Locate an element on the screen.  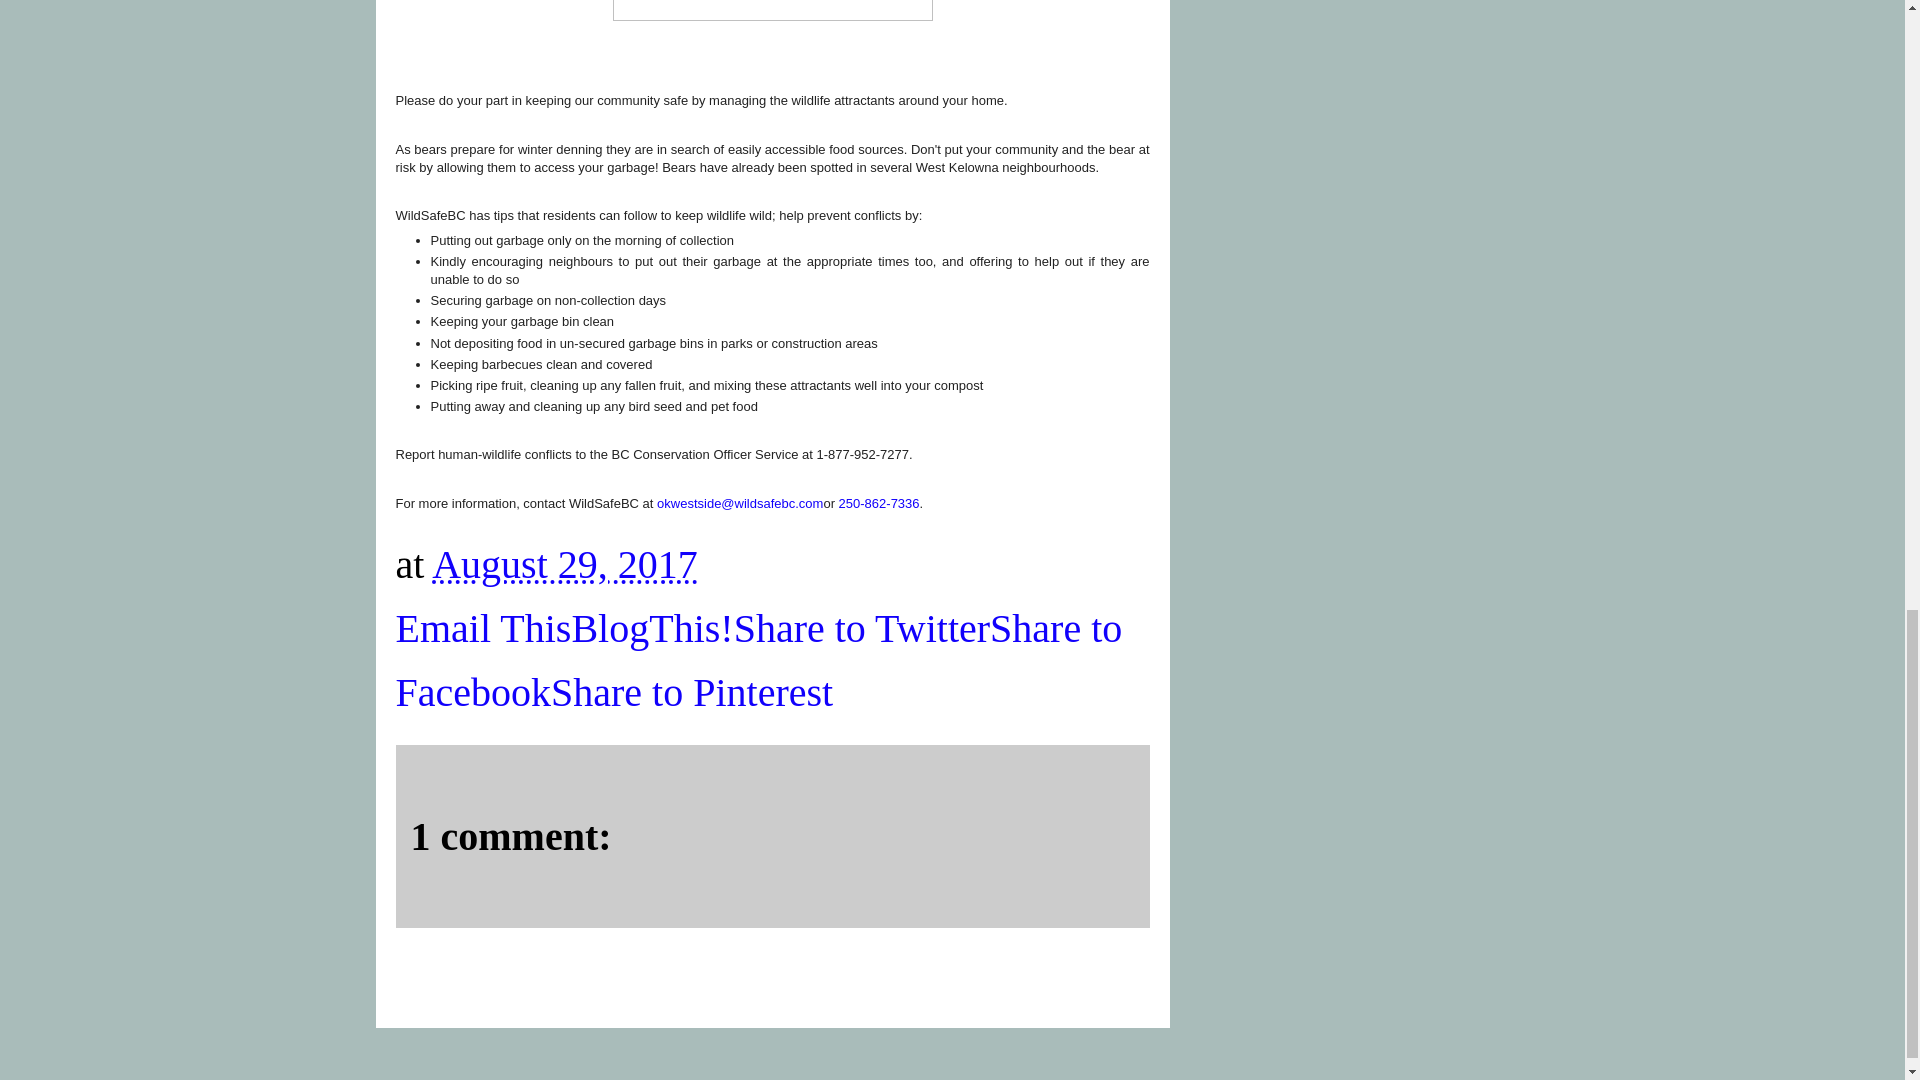
permanent link is located at coordinates (565, 564).